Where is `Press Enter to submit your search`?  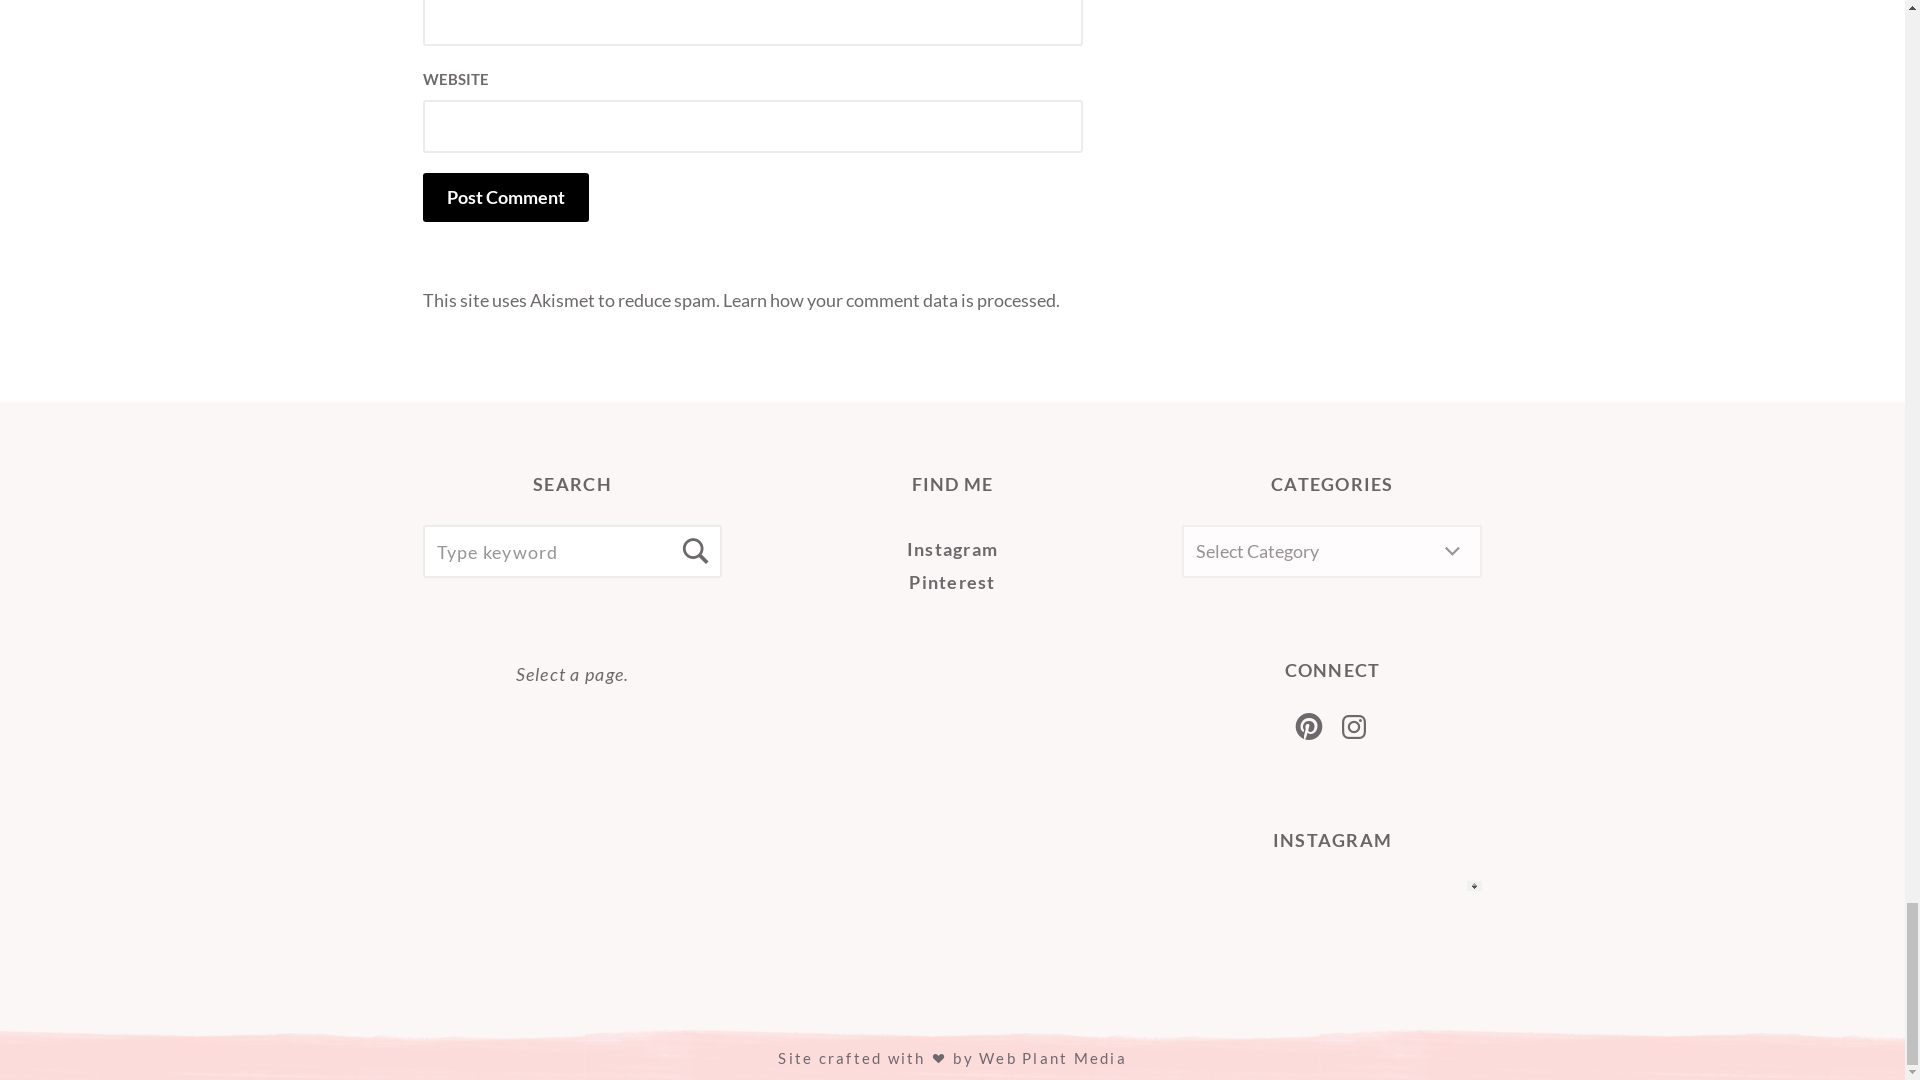 Press Enter to submit your search is located at coordinates (572, 550).